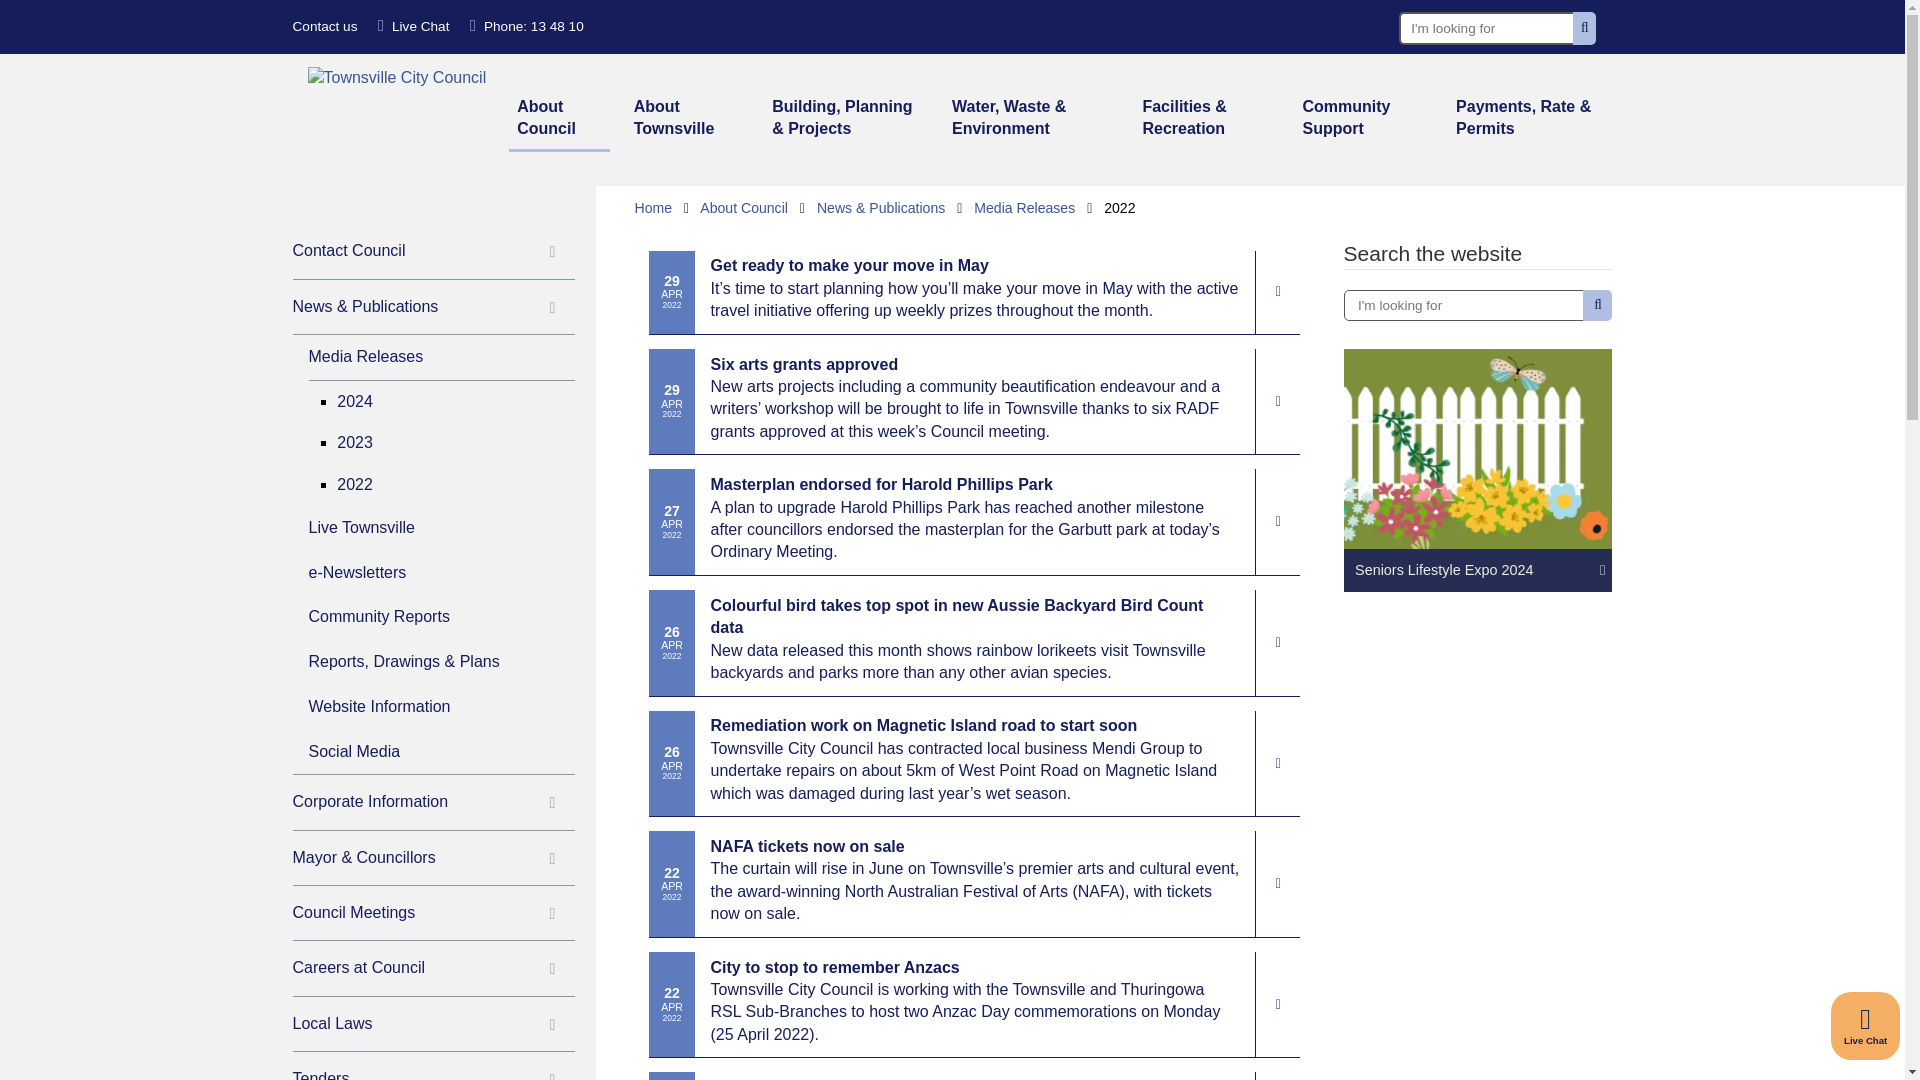 The image size is (1920, 1080). I want to click on Phone: 13 48 10, so click(526, 26).